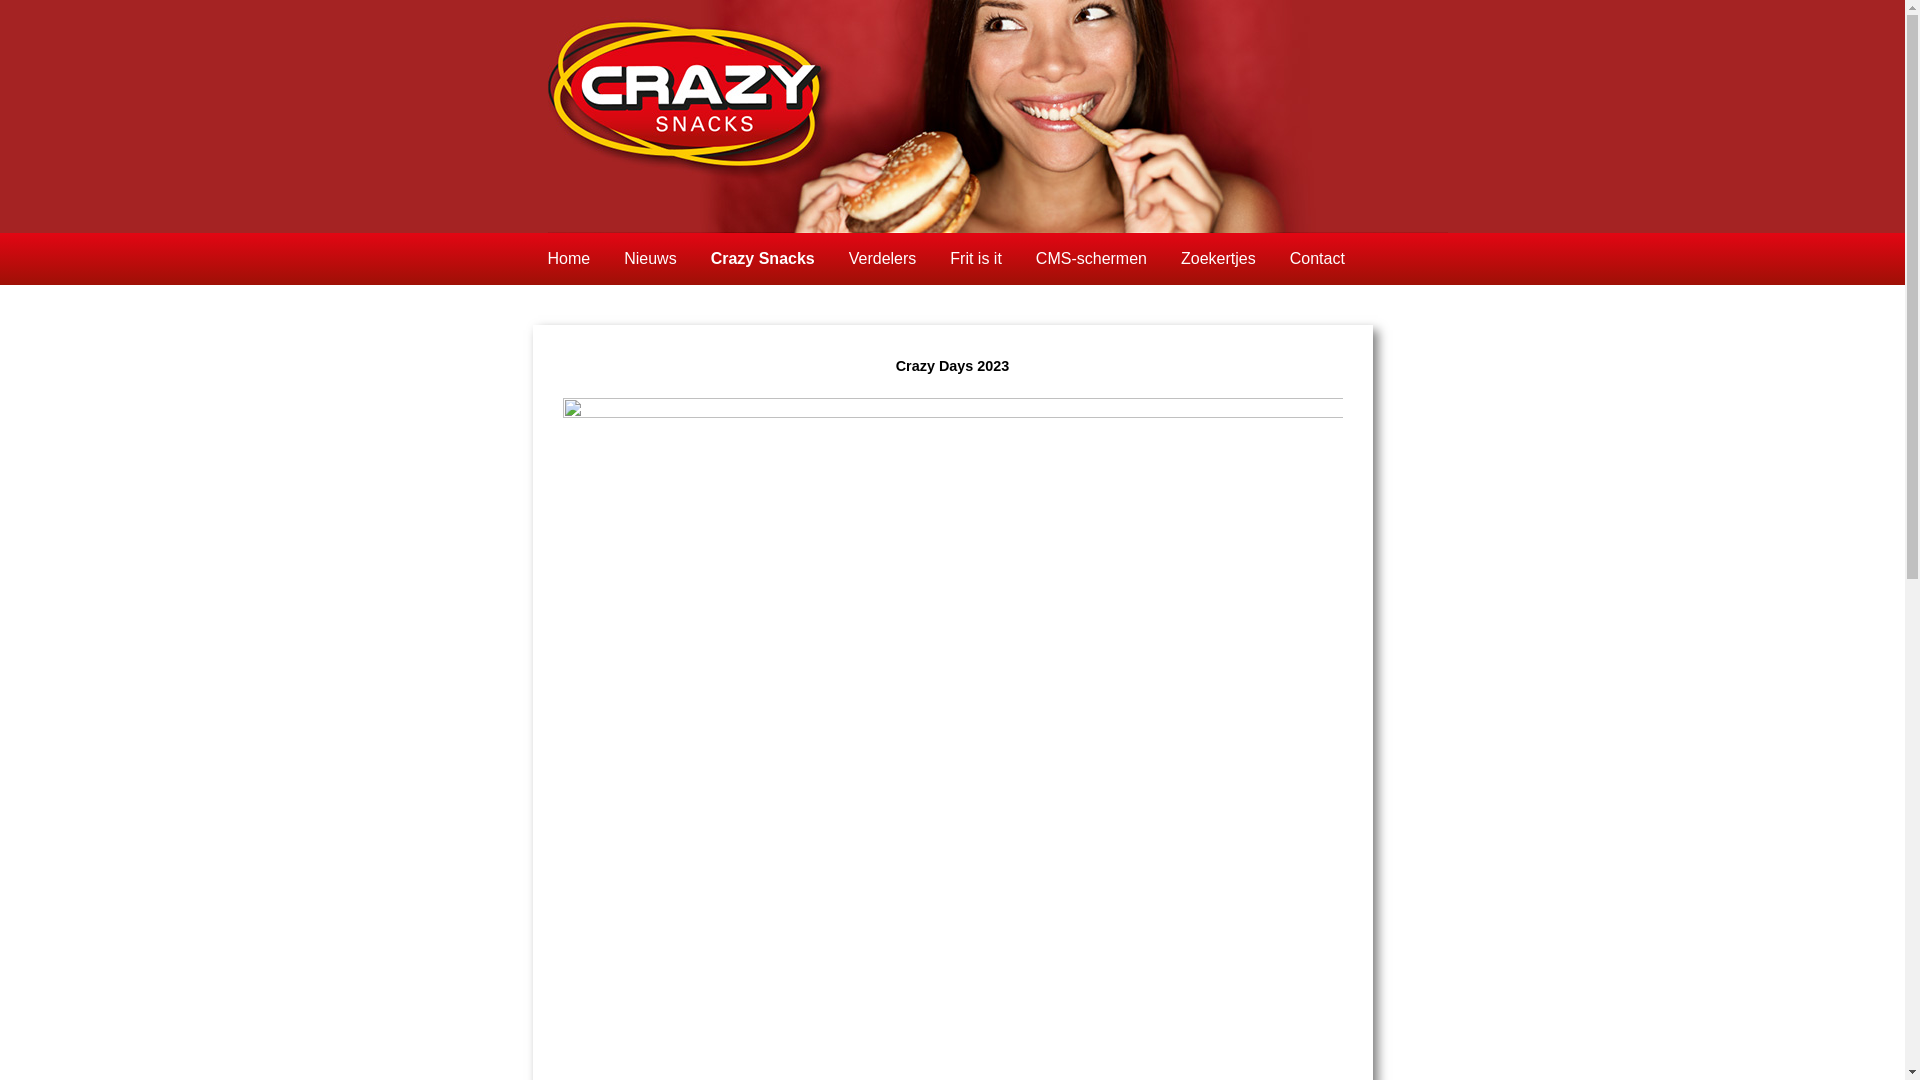 The width and height of the screenshot is (1920, 1080). I want to click on Beheersysteem, so click(602, 310).